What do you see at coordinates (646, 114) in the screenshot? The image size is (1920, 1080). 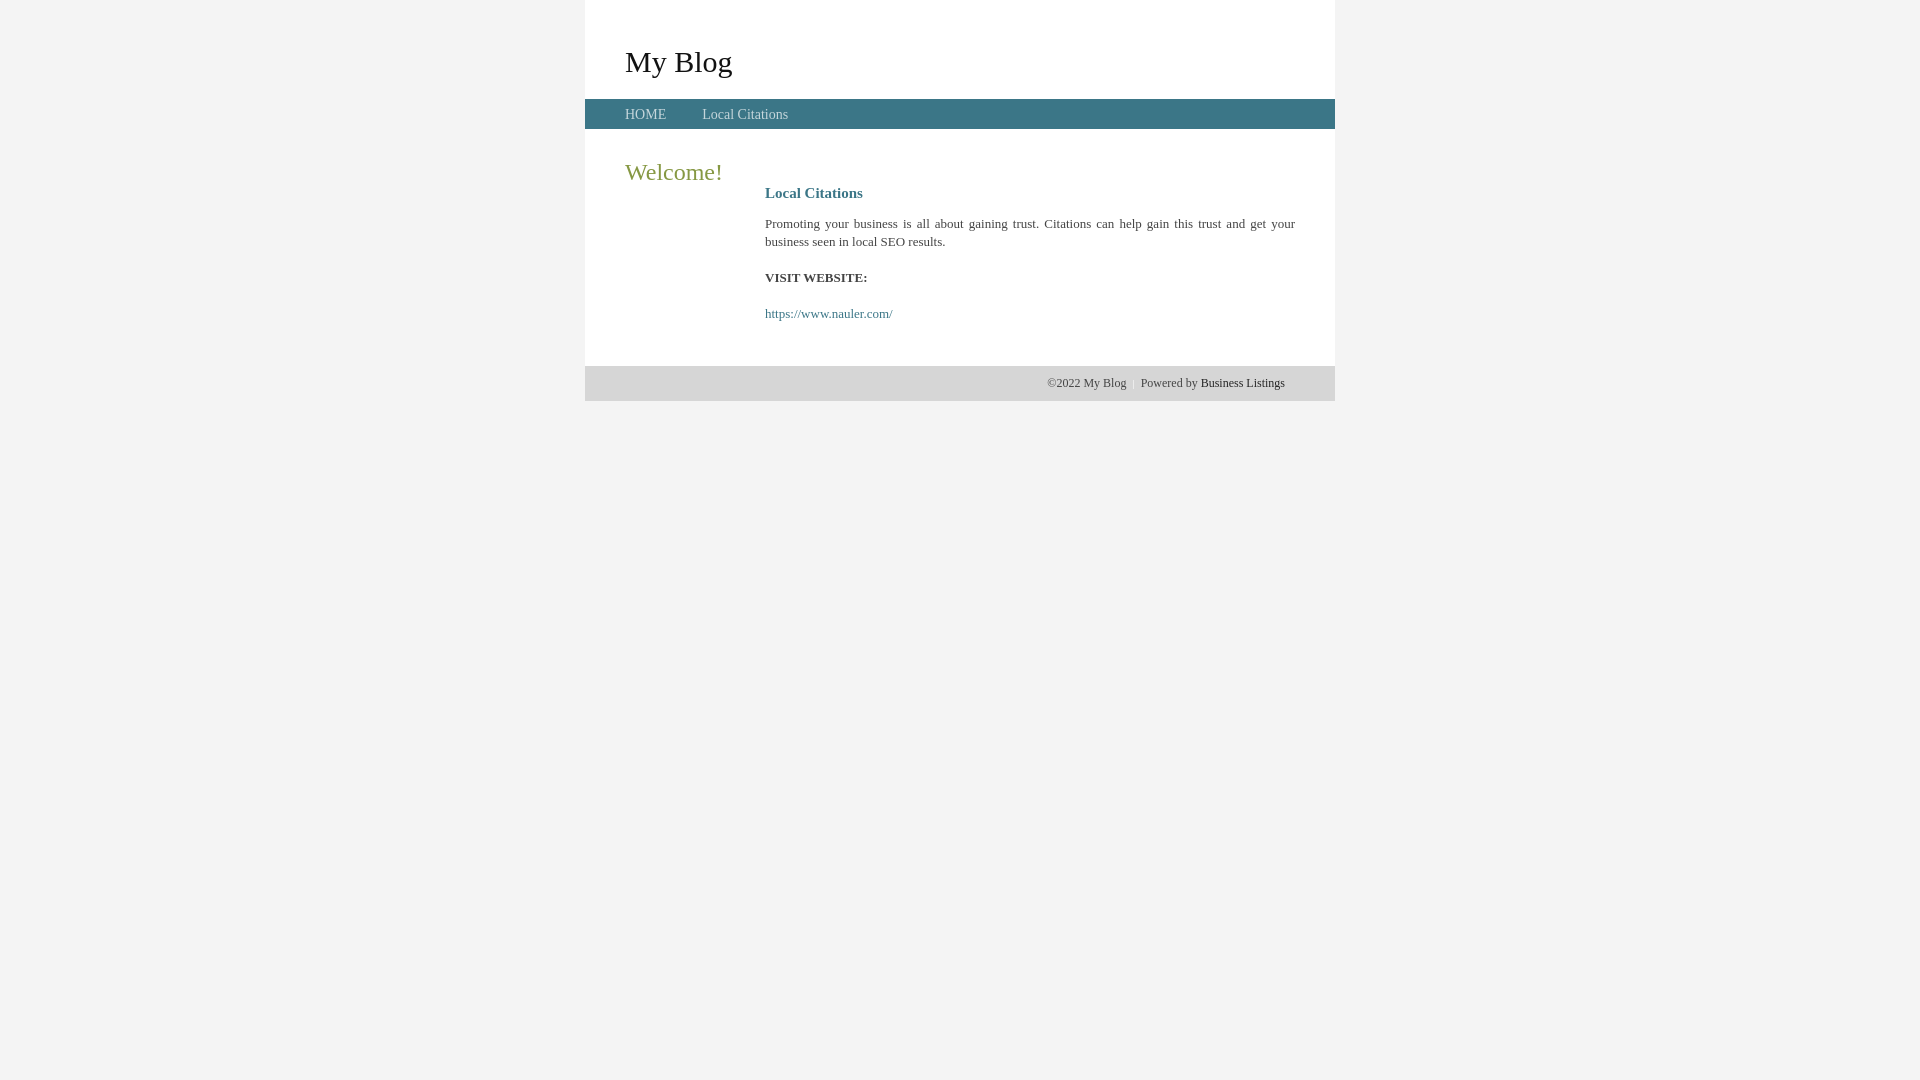 I see `HOME` at bounding box center [646, 114].